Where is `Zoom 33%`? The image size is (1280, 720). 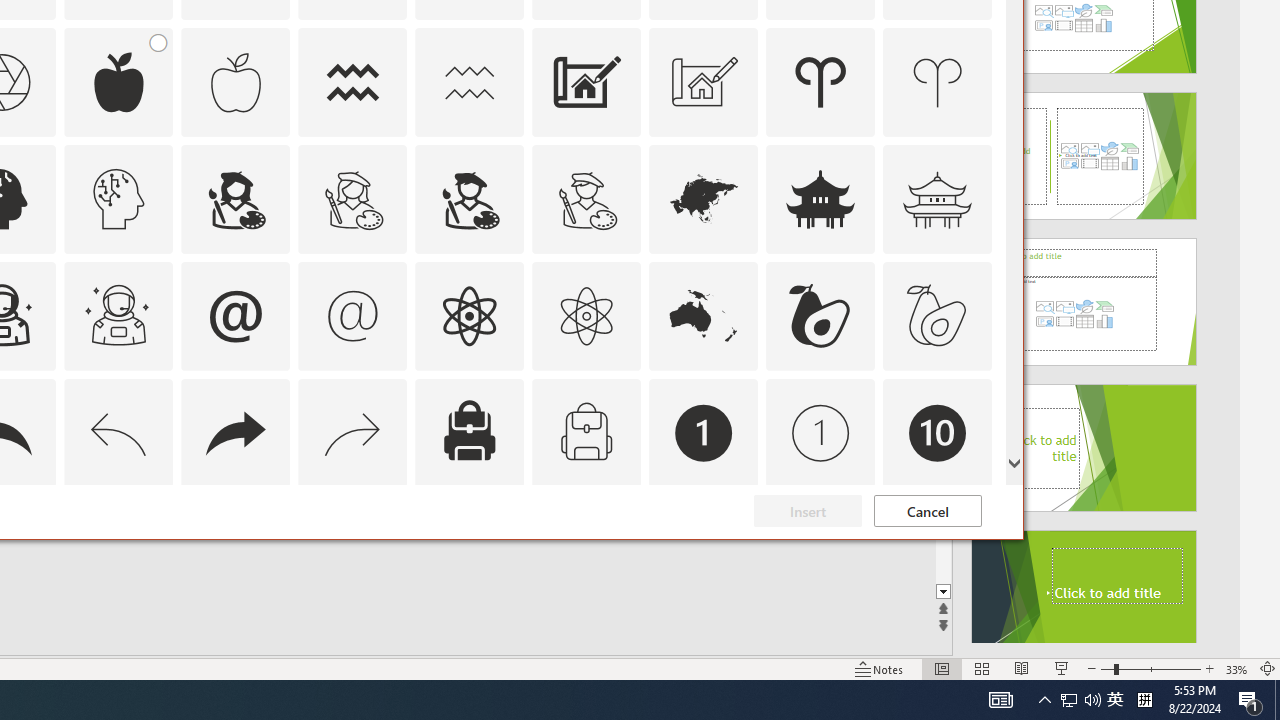 Zoom 33% is located at coordinates (1236, 668).